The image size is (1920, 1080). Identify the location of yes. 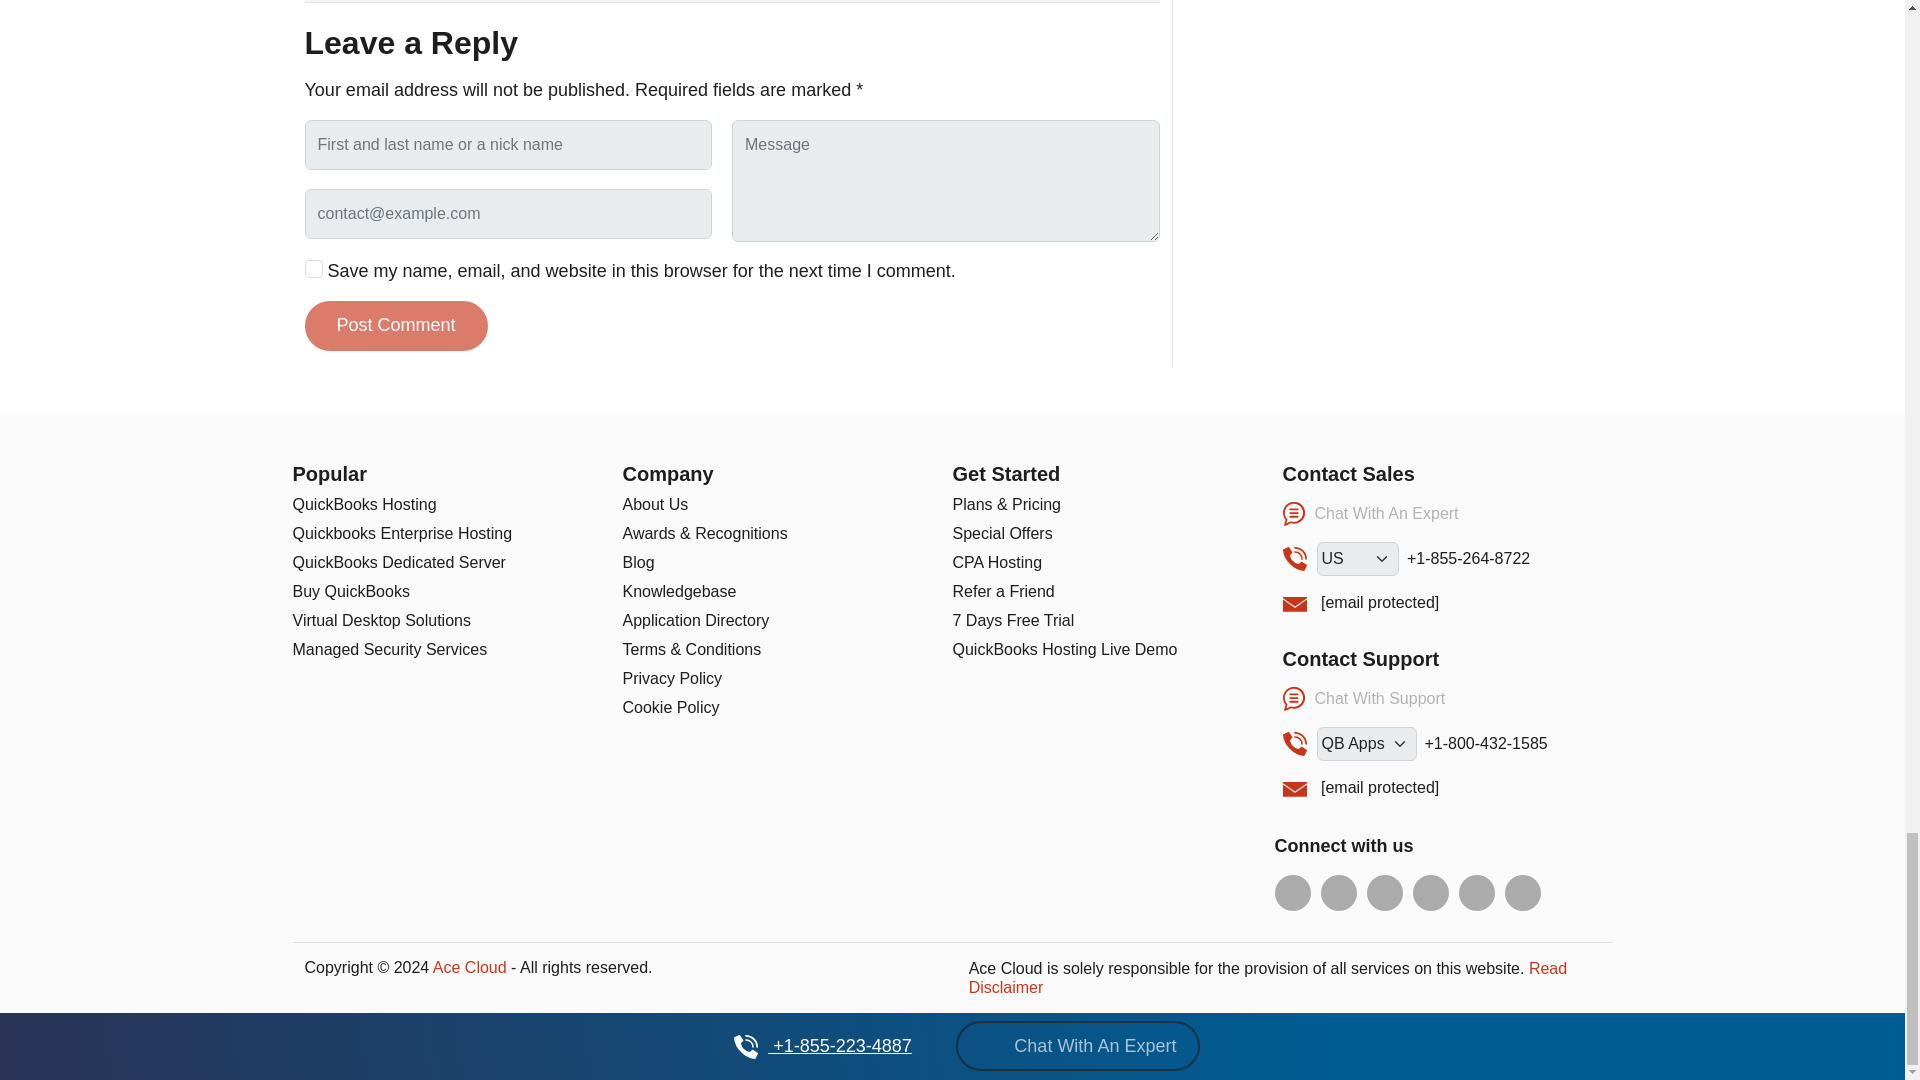
(312, 268).